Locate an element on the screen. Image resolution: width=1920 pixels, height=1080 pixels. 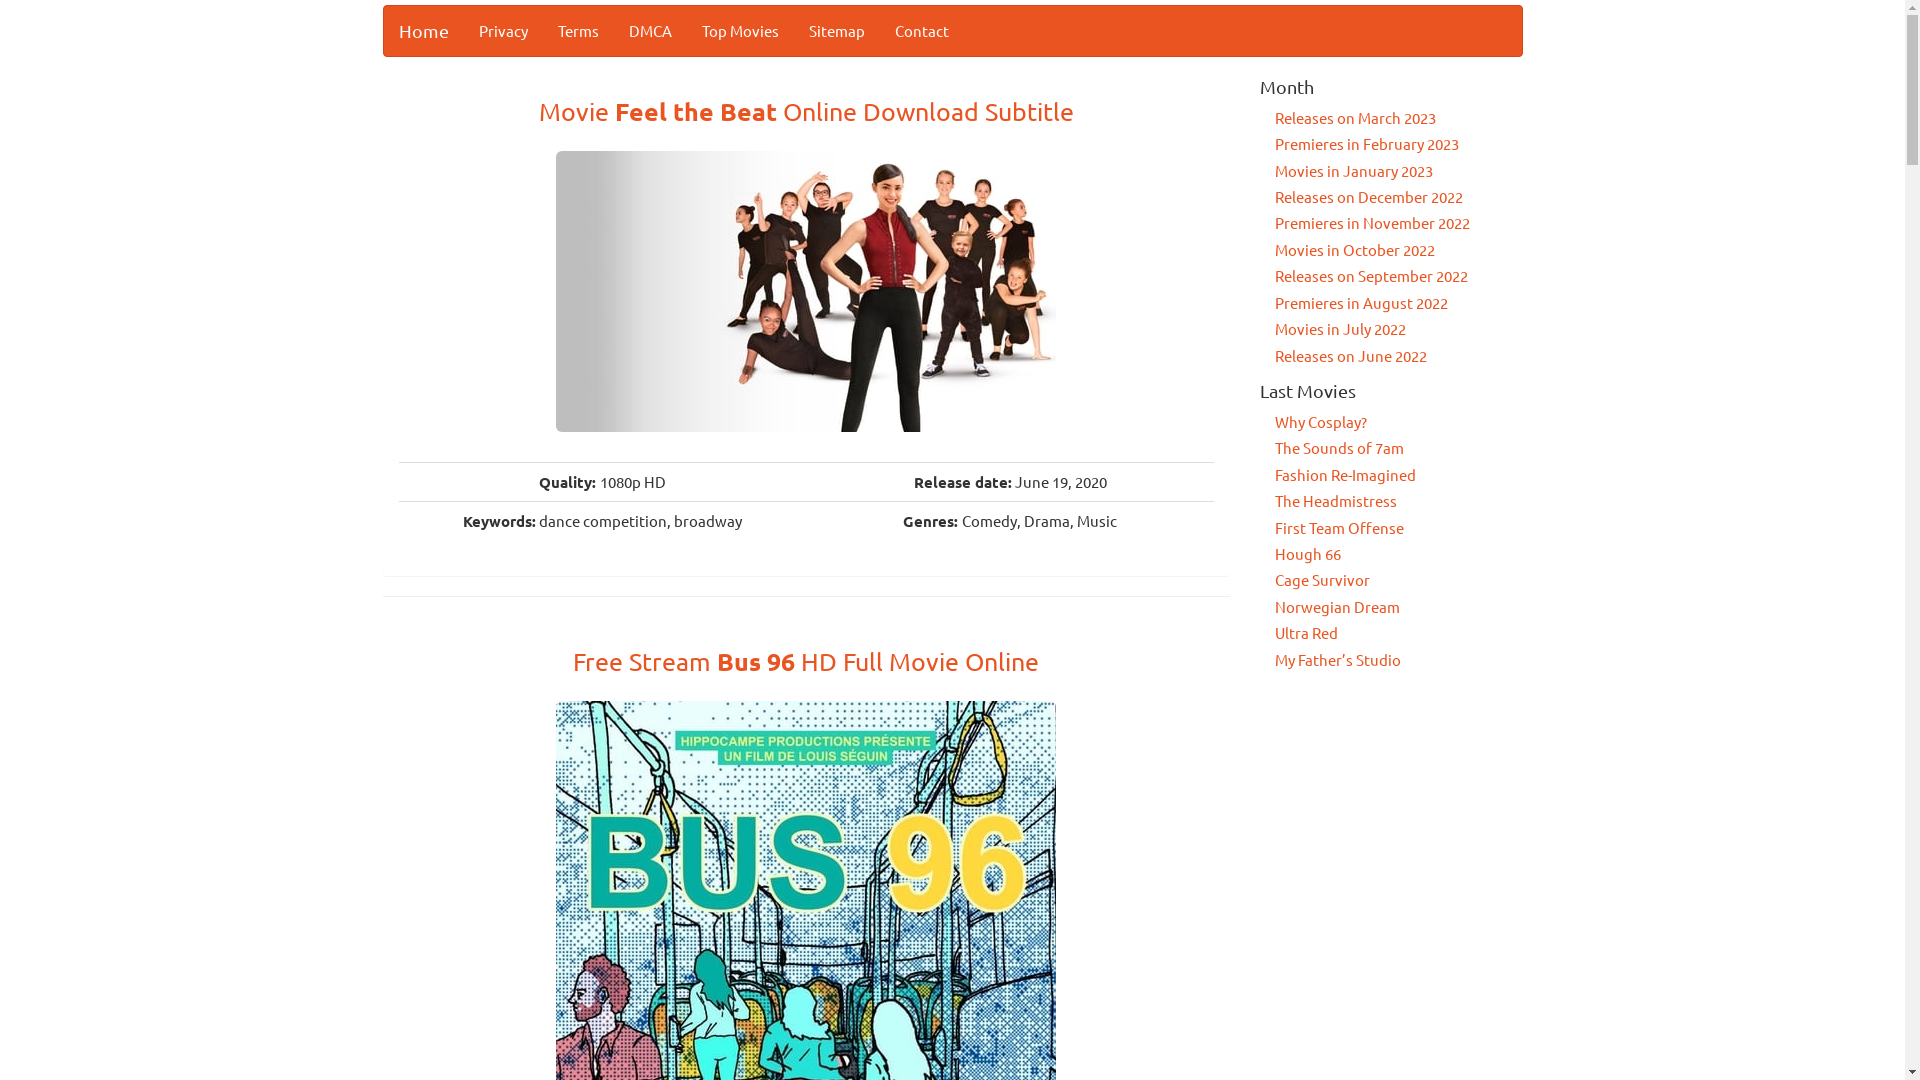
Releases on December 2022 is located at coordinates (1369, 196).